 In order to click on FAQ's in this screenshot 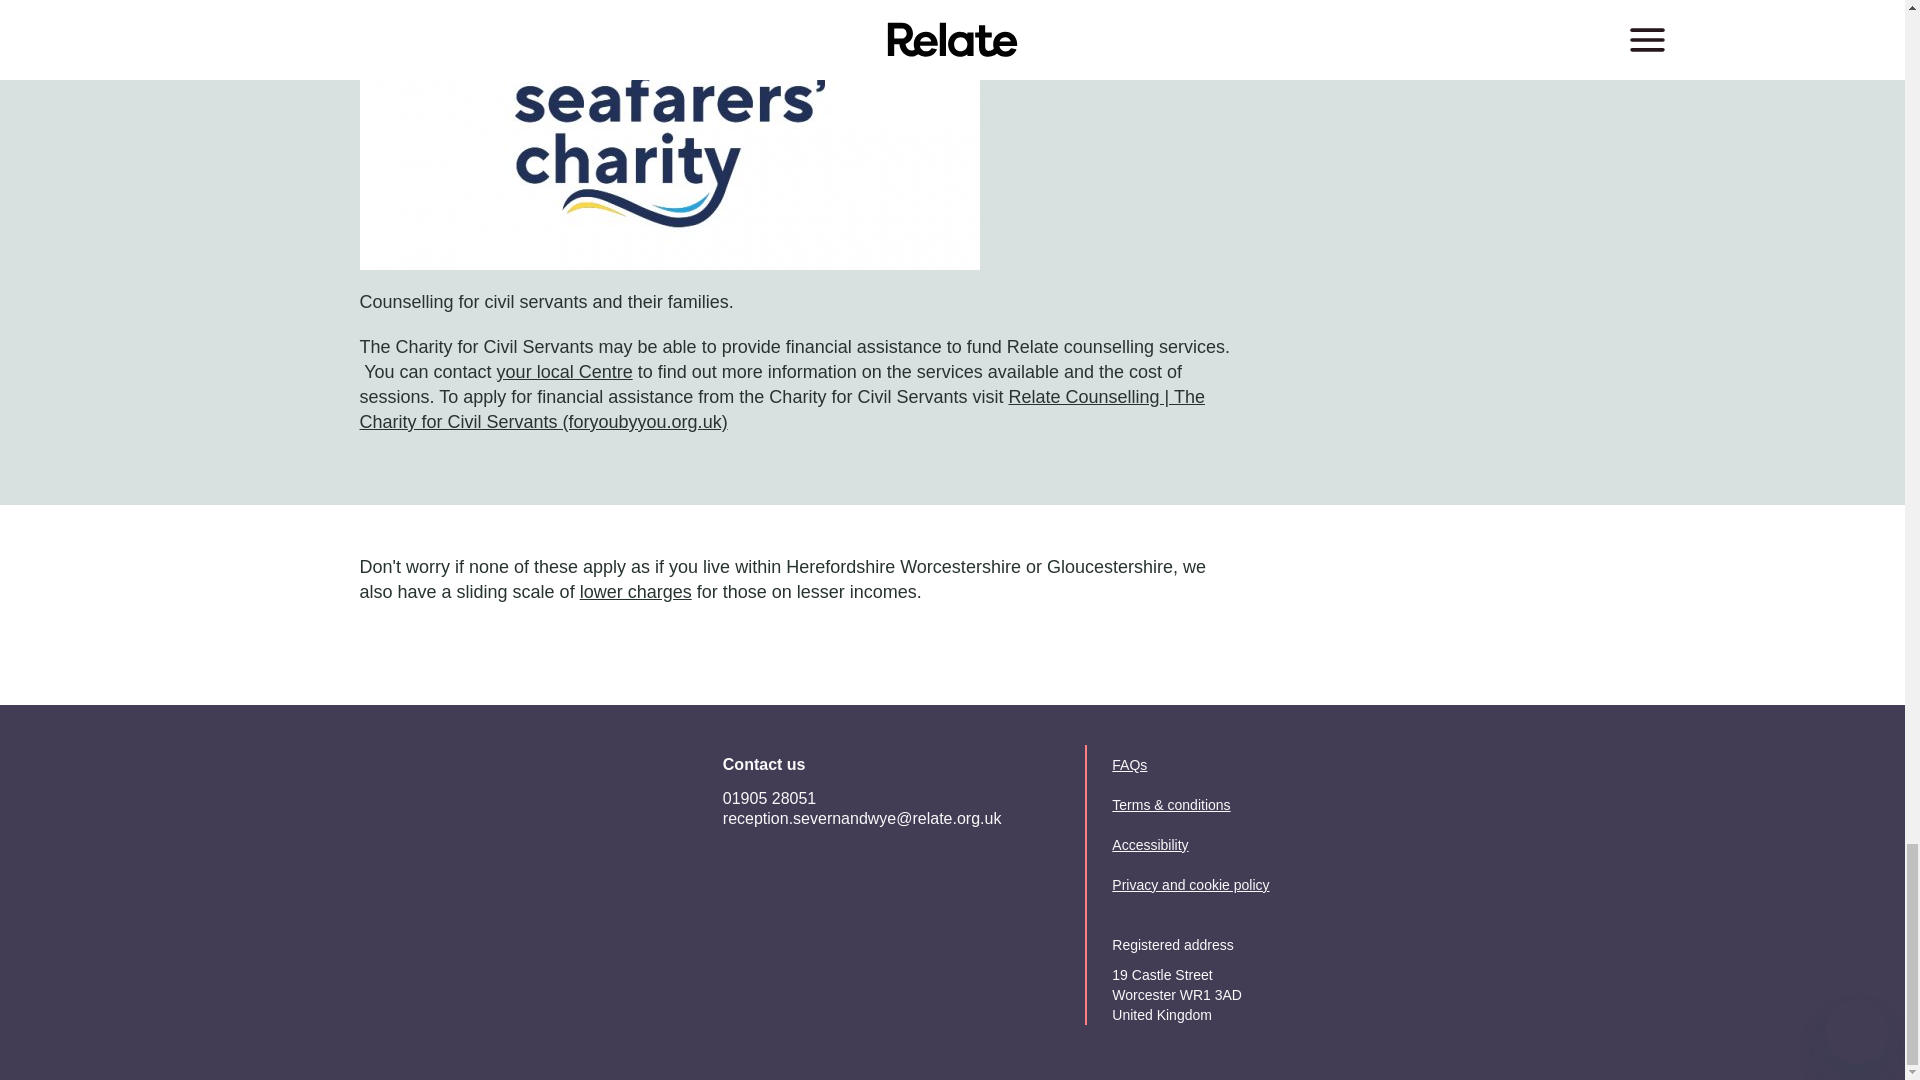, I will do `click(635, 592)`.